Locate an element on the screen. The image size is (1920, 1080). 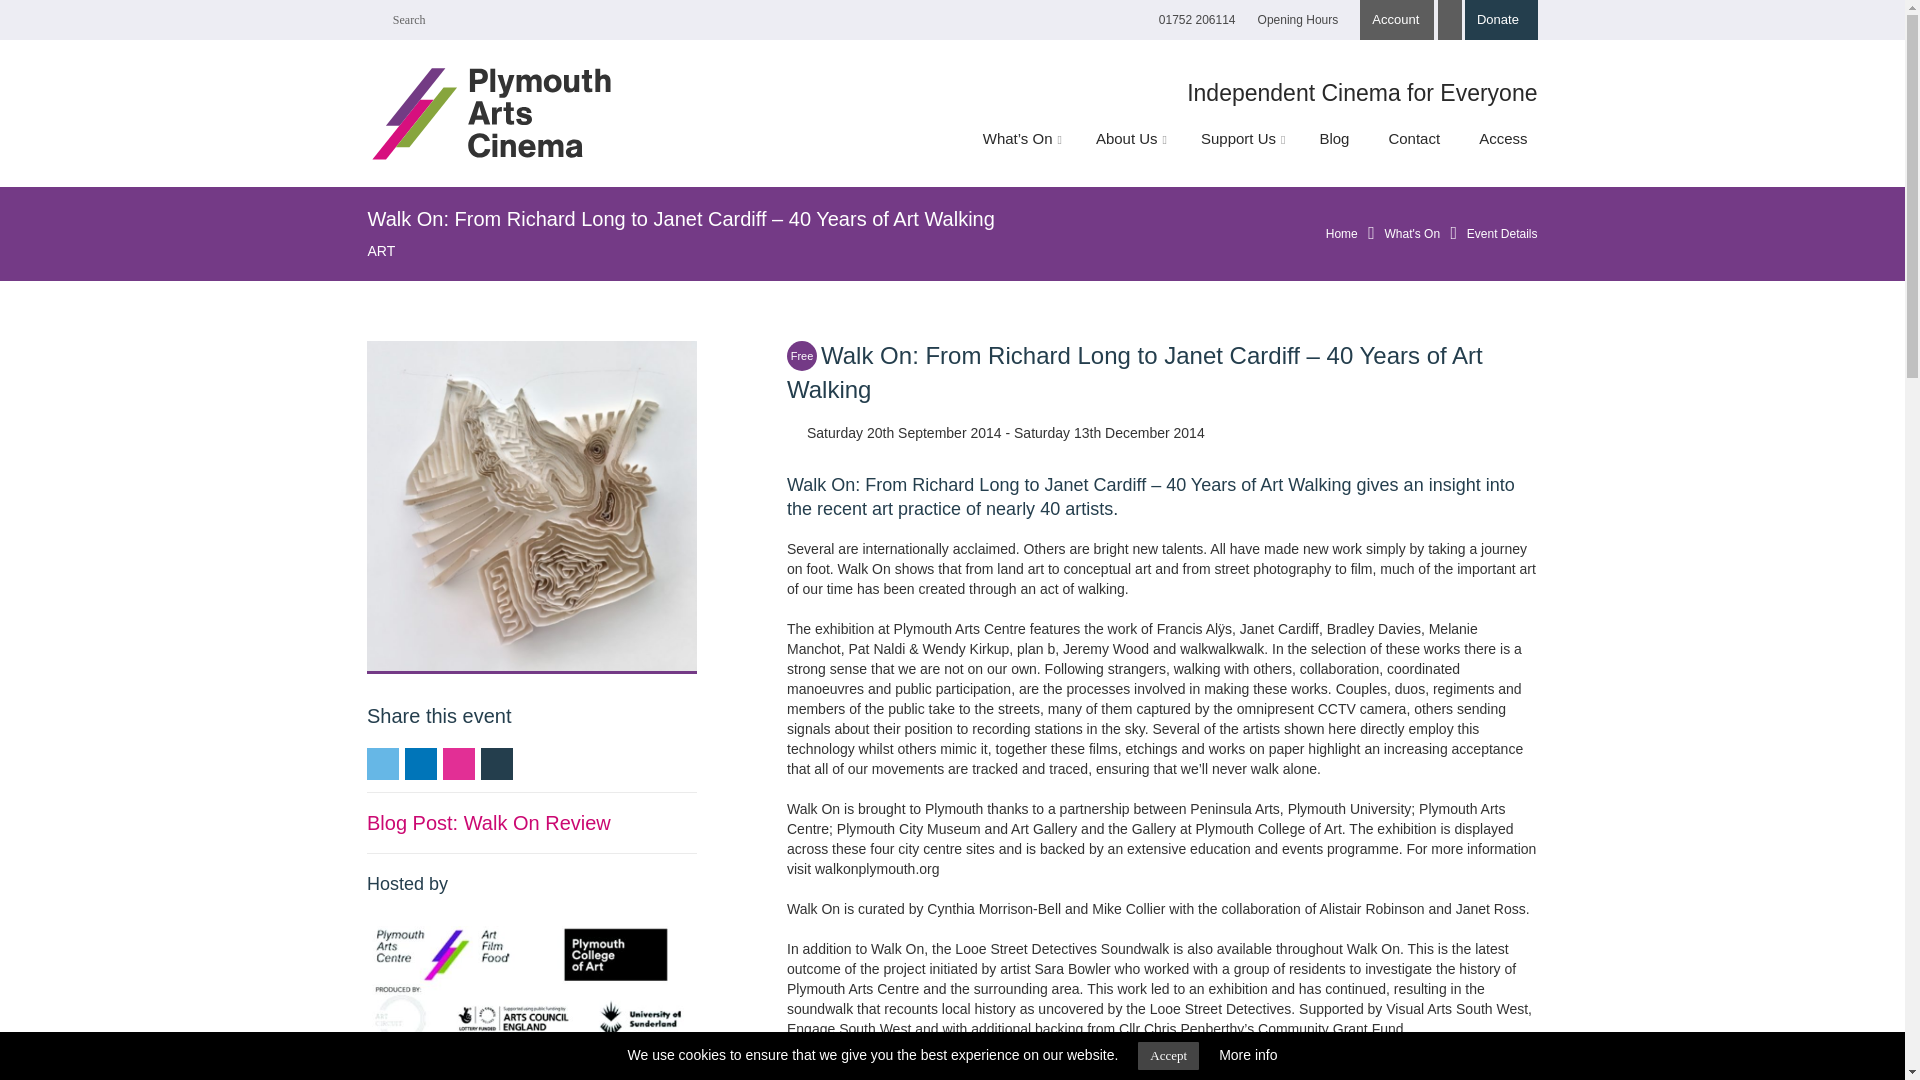
About Us is located at coordinates (1128, 139).